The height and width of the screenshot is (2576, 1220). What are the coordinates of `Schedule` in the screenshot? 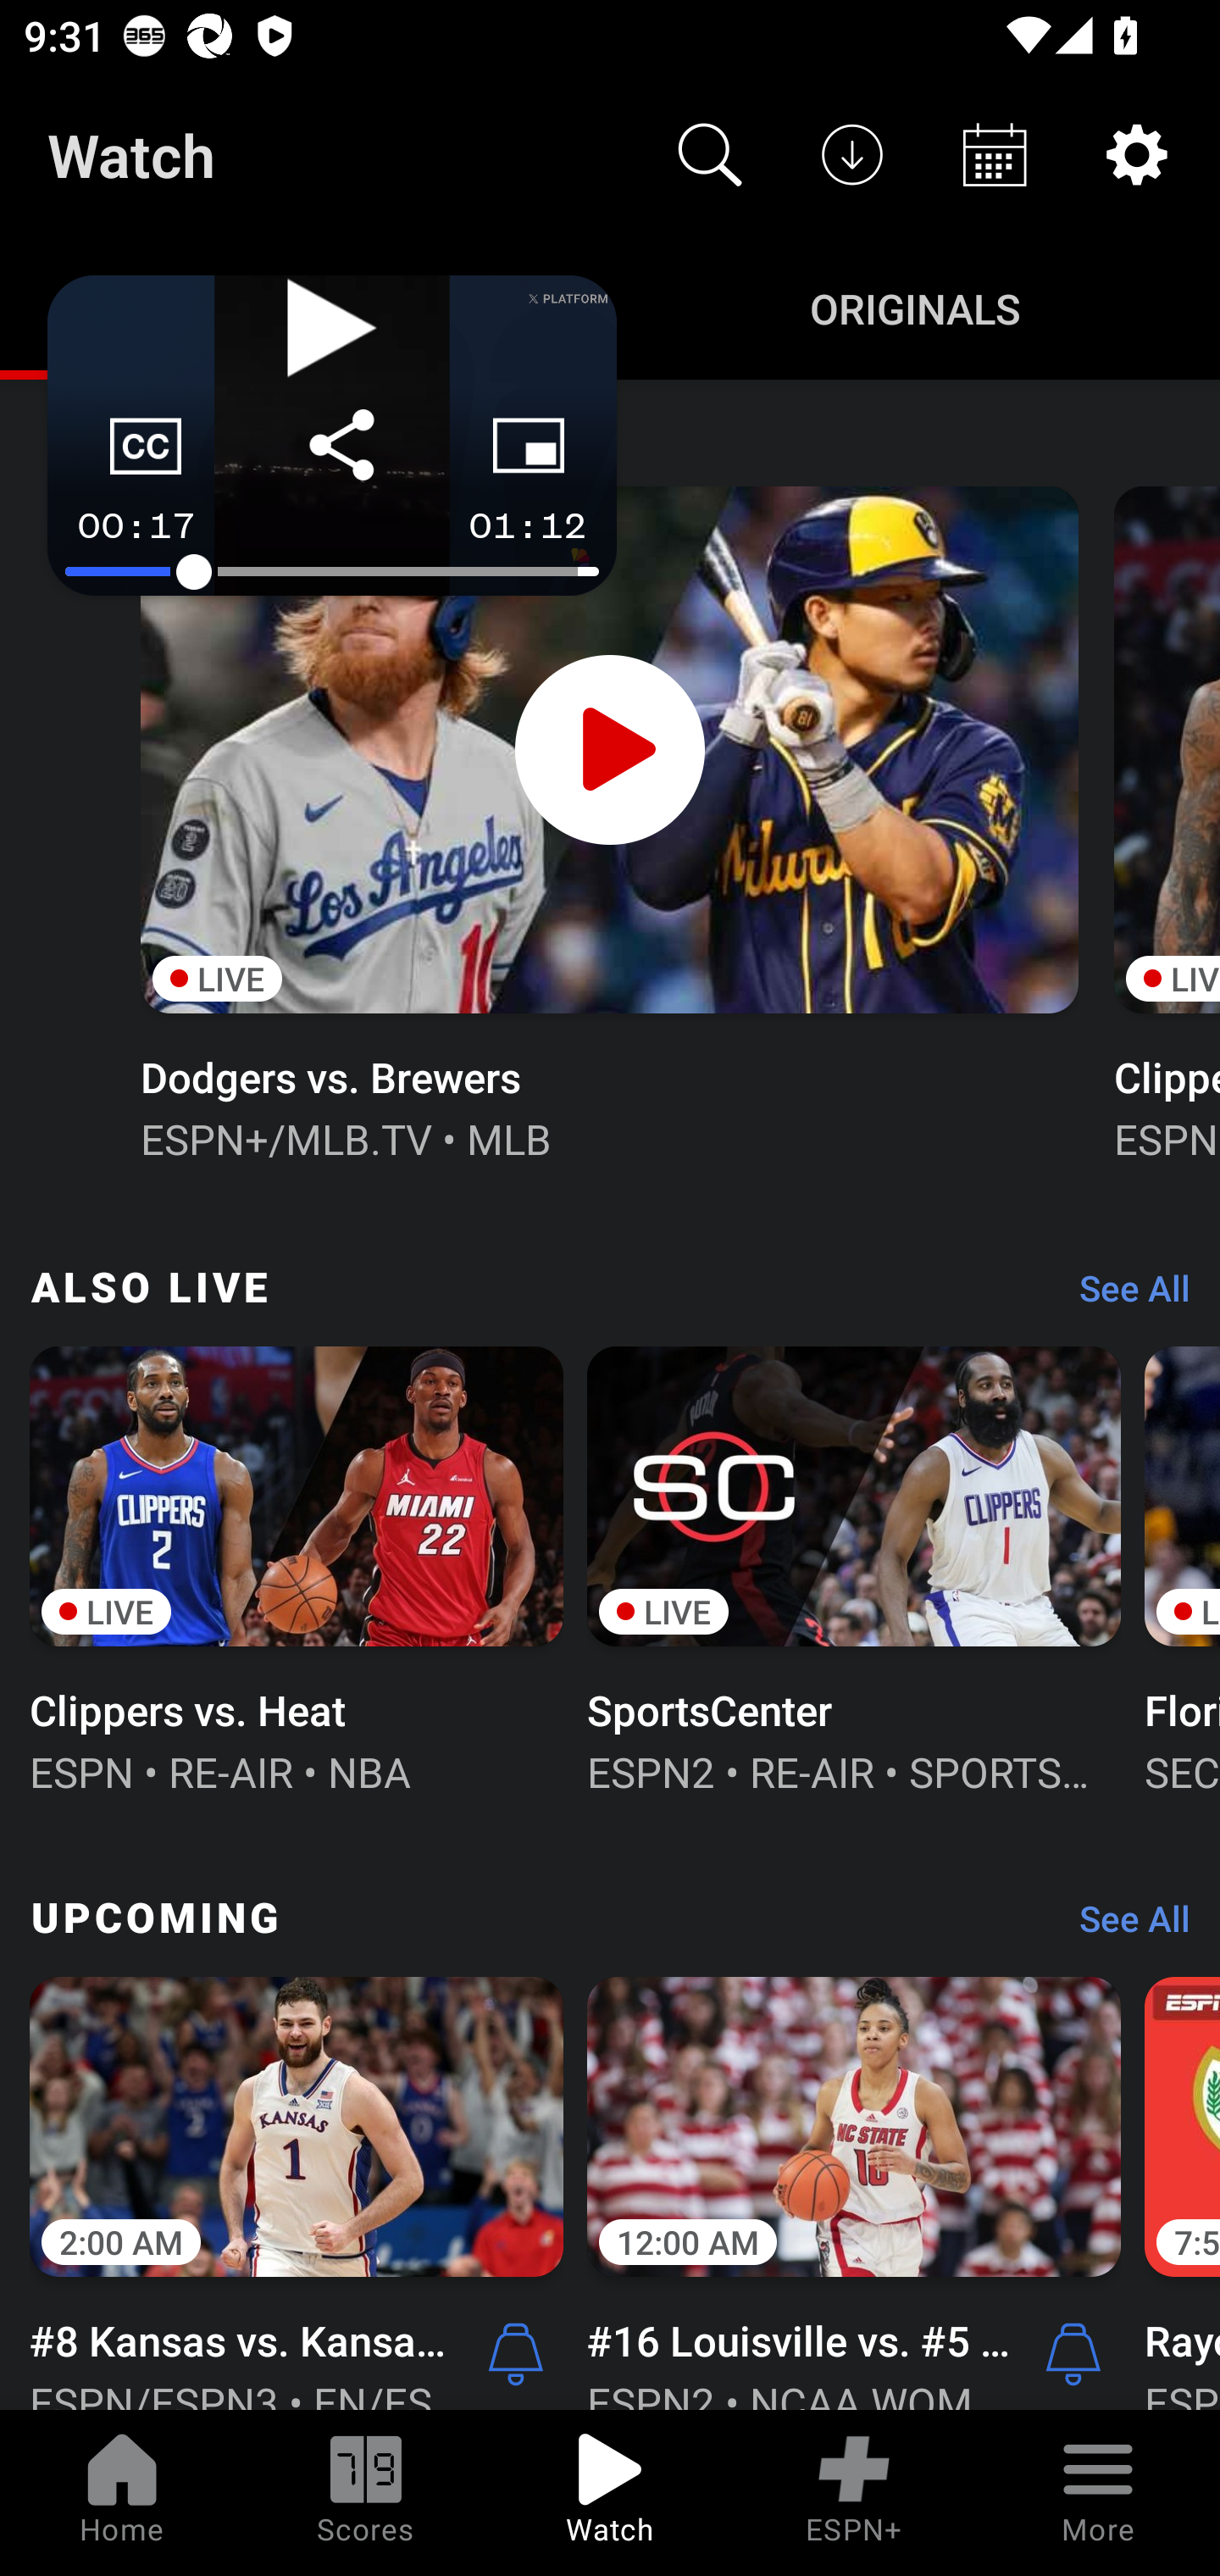 It's located at (995, 154).